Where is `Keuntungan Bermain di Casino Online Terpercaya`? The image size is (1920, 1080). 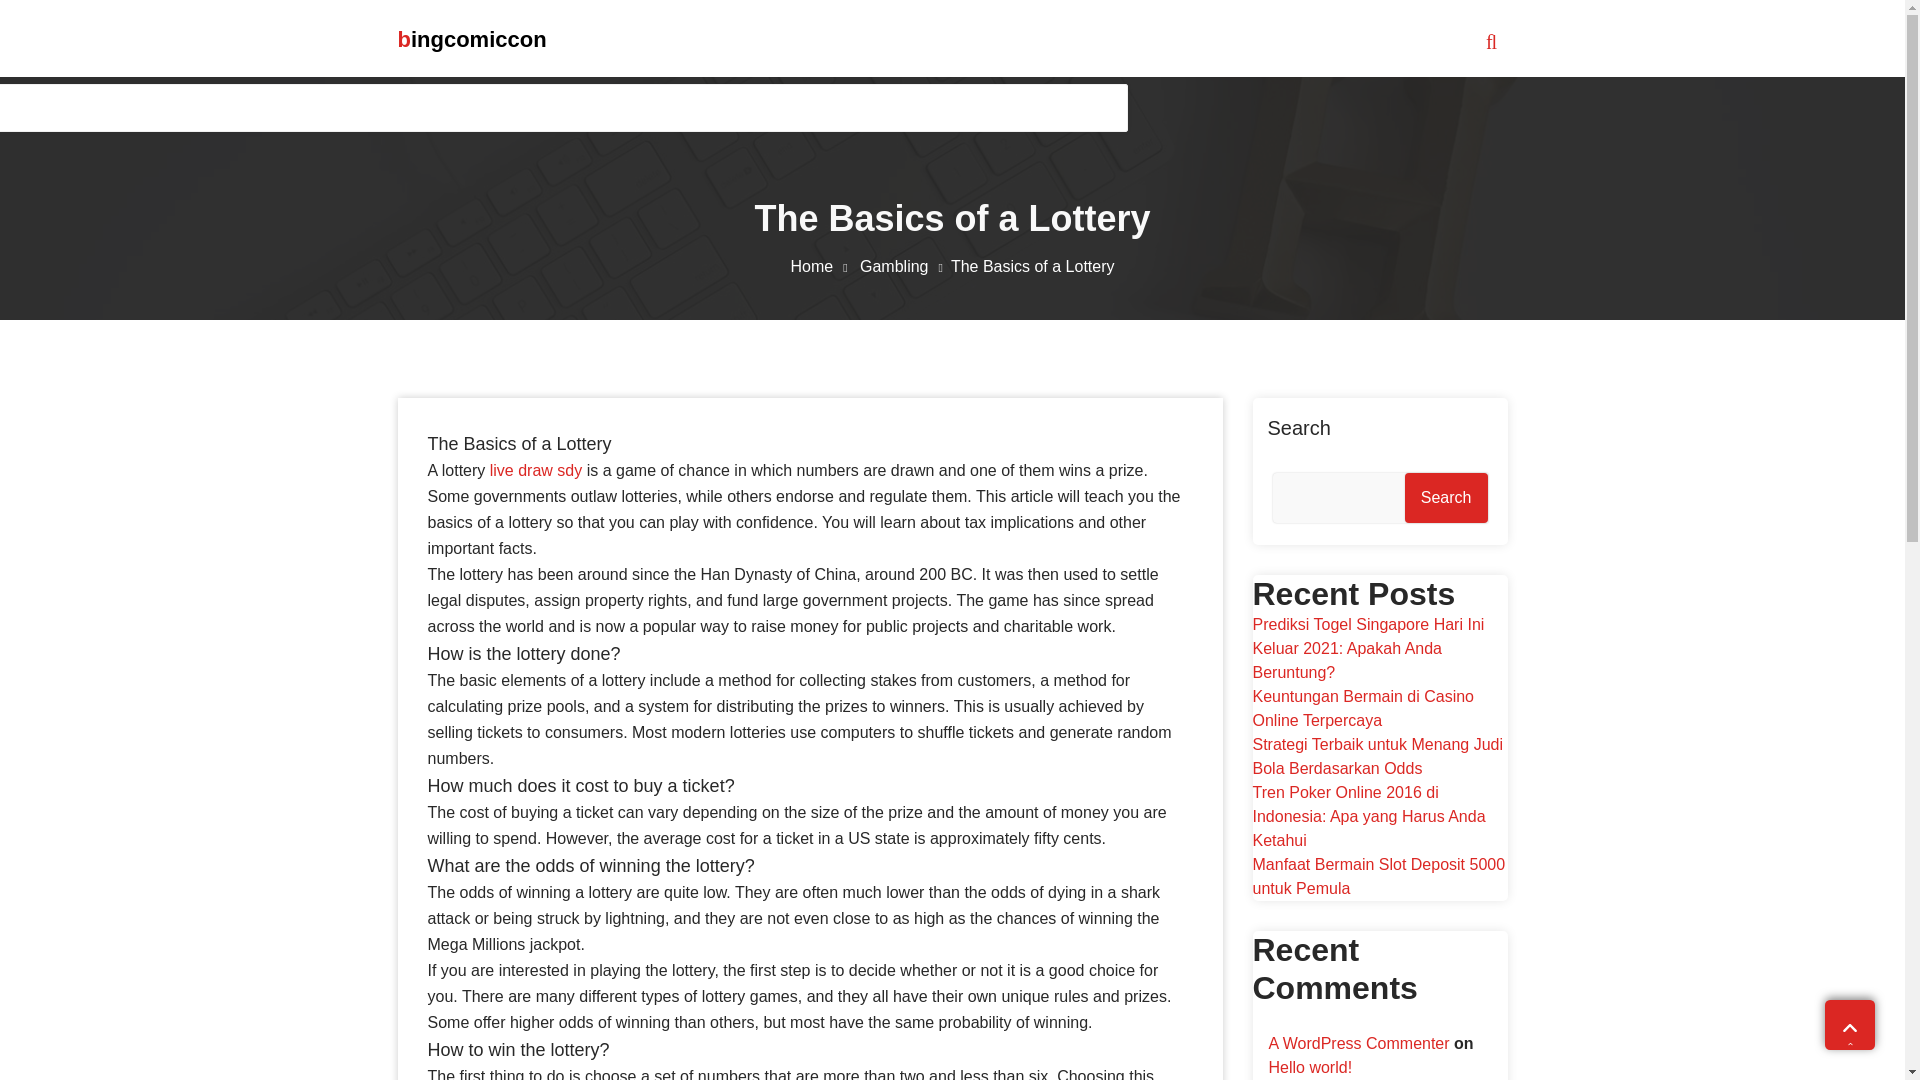 Keuntungan Bermain di Casino Online Terpercaya is located at coordinates (1362, 708).